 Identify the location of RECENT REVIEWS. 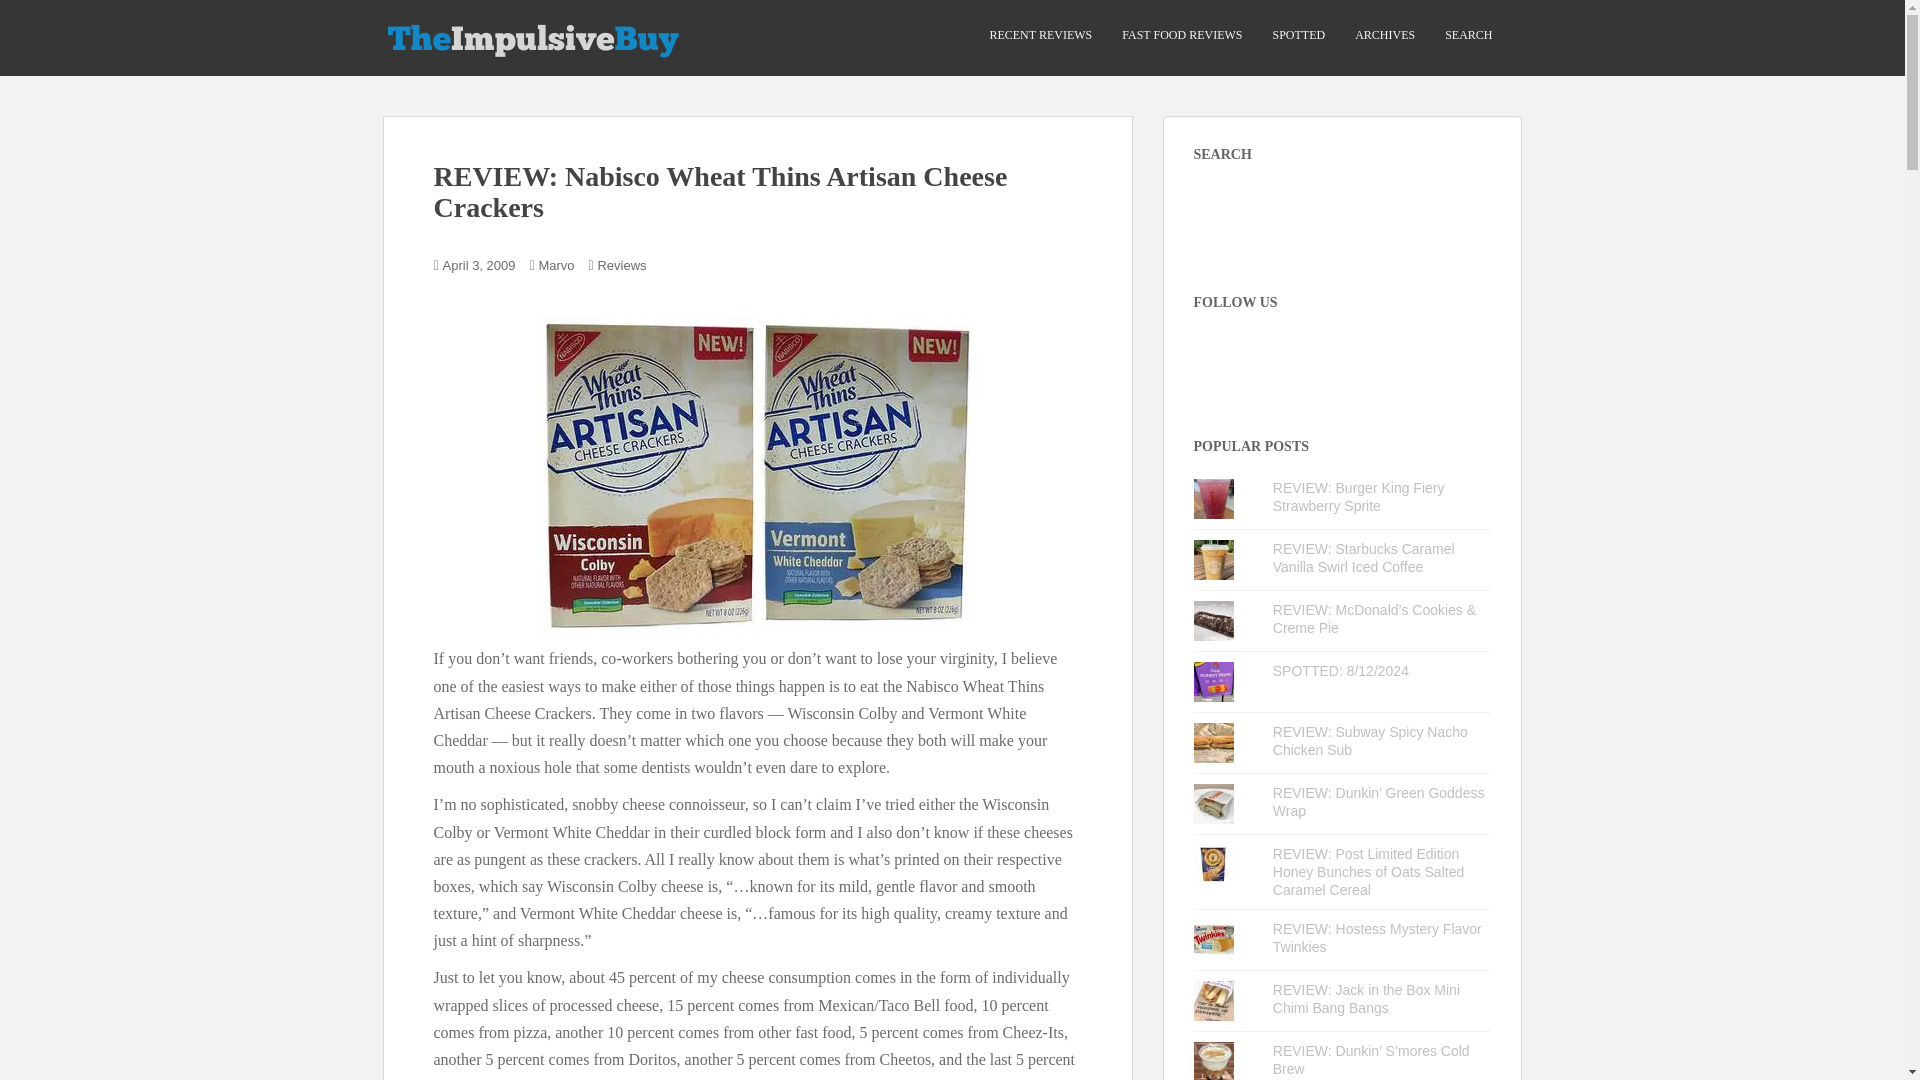
(1040, 35).